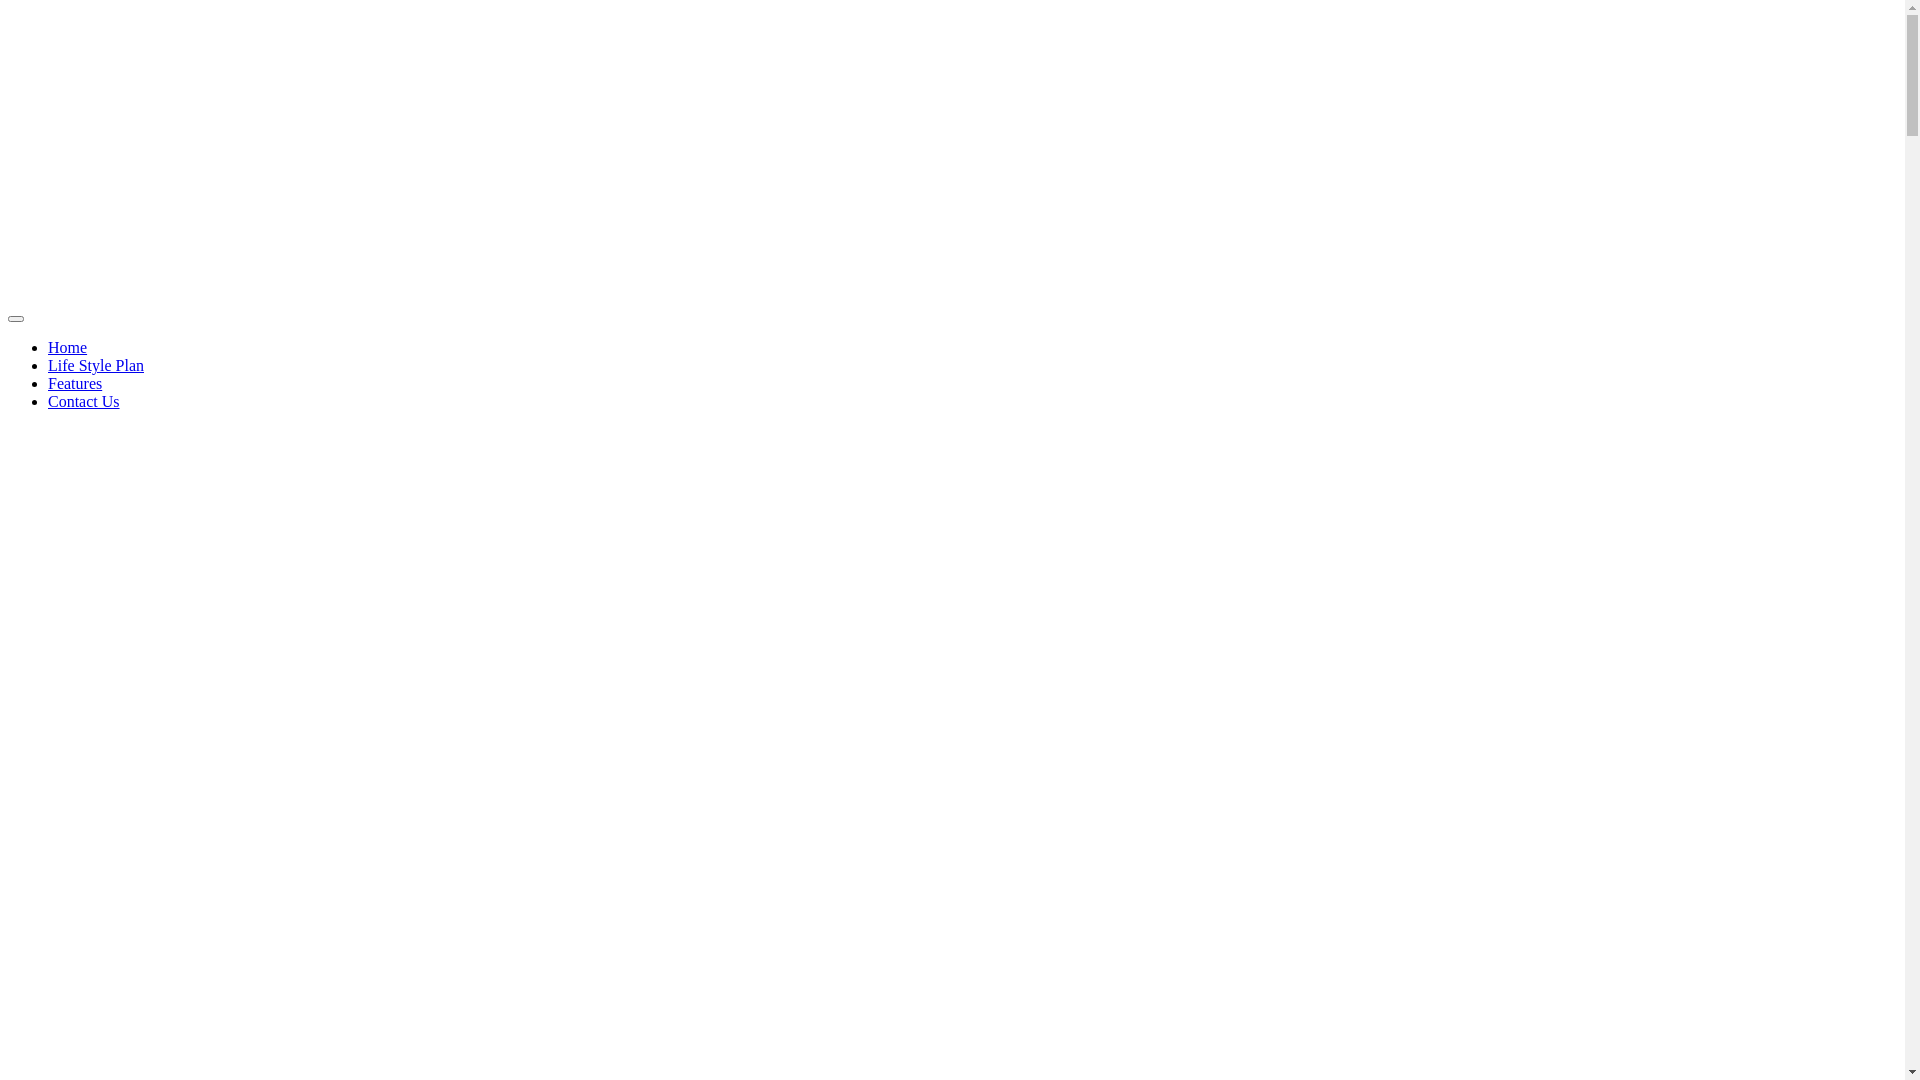 This screenshot has height=1080, width=1920. What do you see at coordinates (75, 384) in the screenshot?
I see `Features` at bounding box center [75, 384].